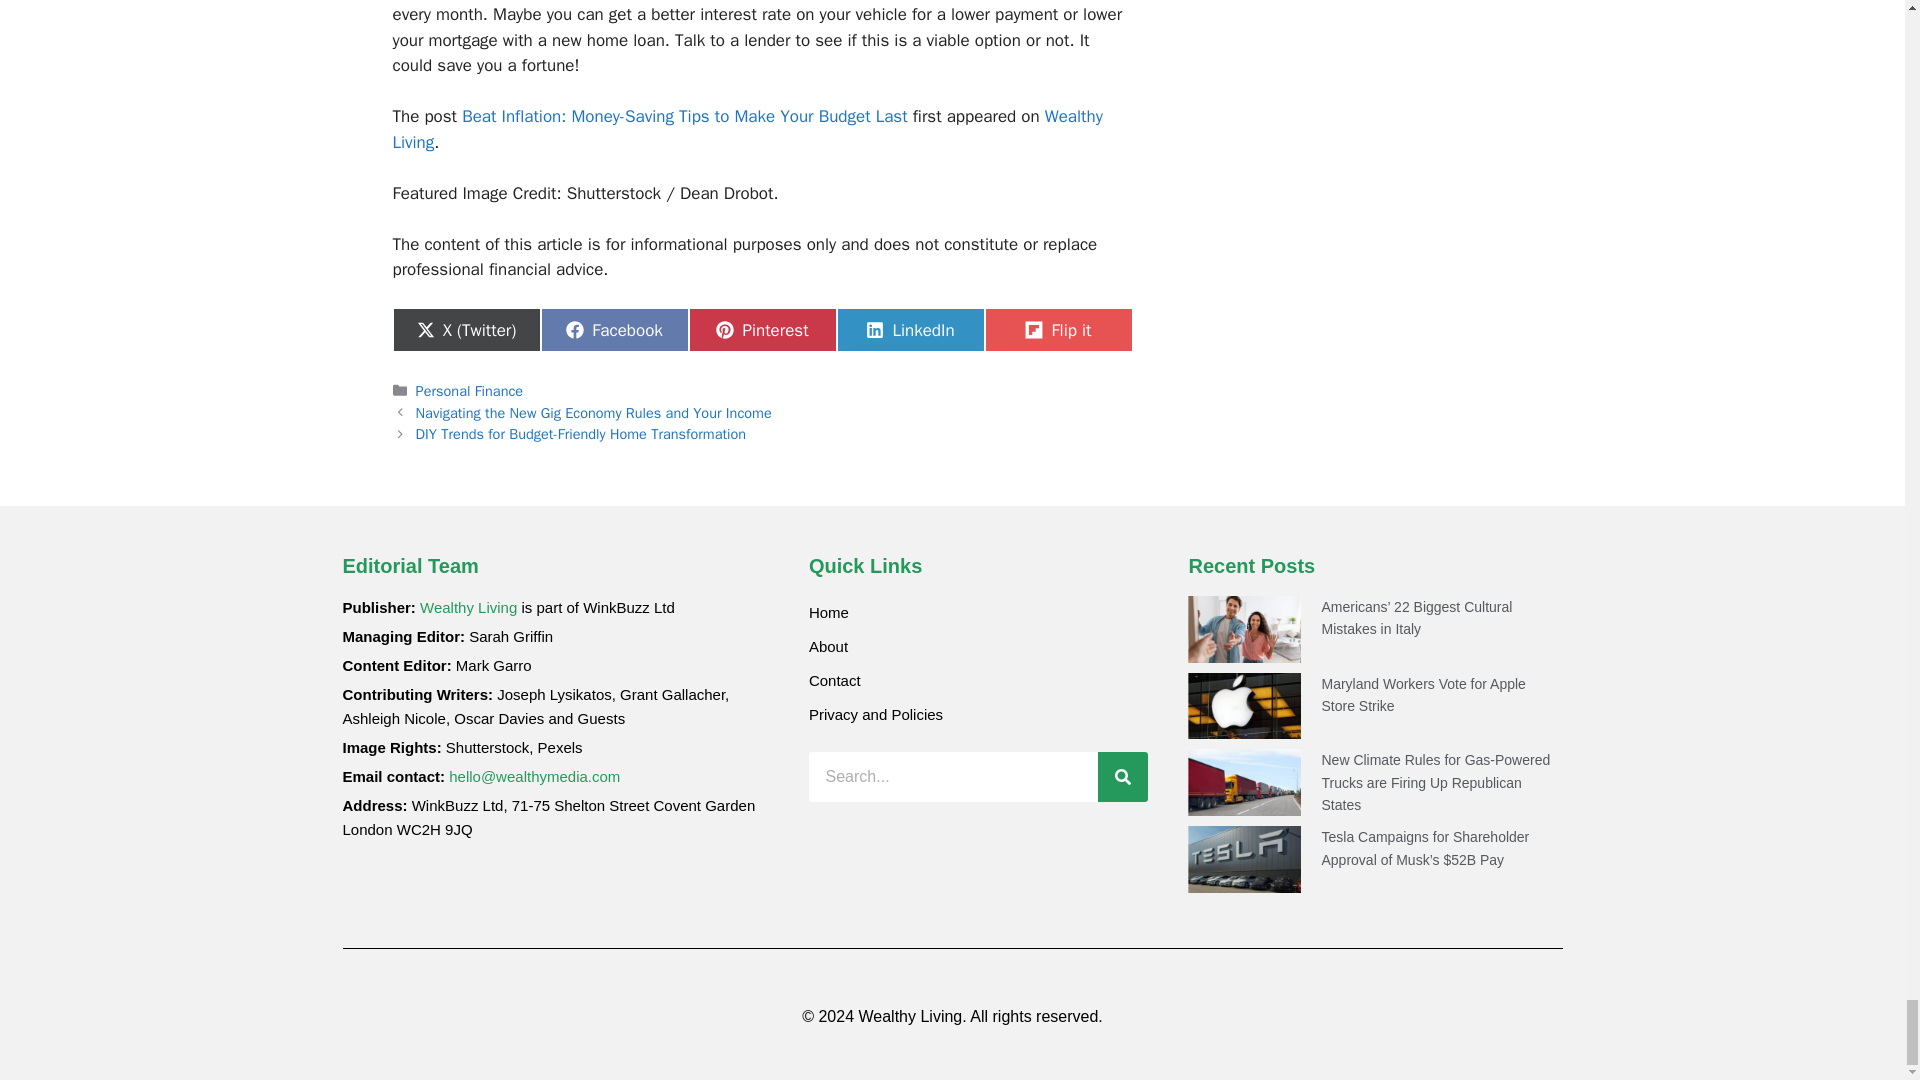 The image size is (1920, 1080). Describe the element at coordinates (978, 612) in the screenshot. I see `Home` at that location.